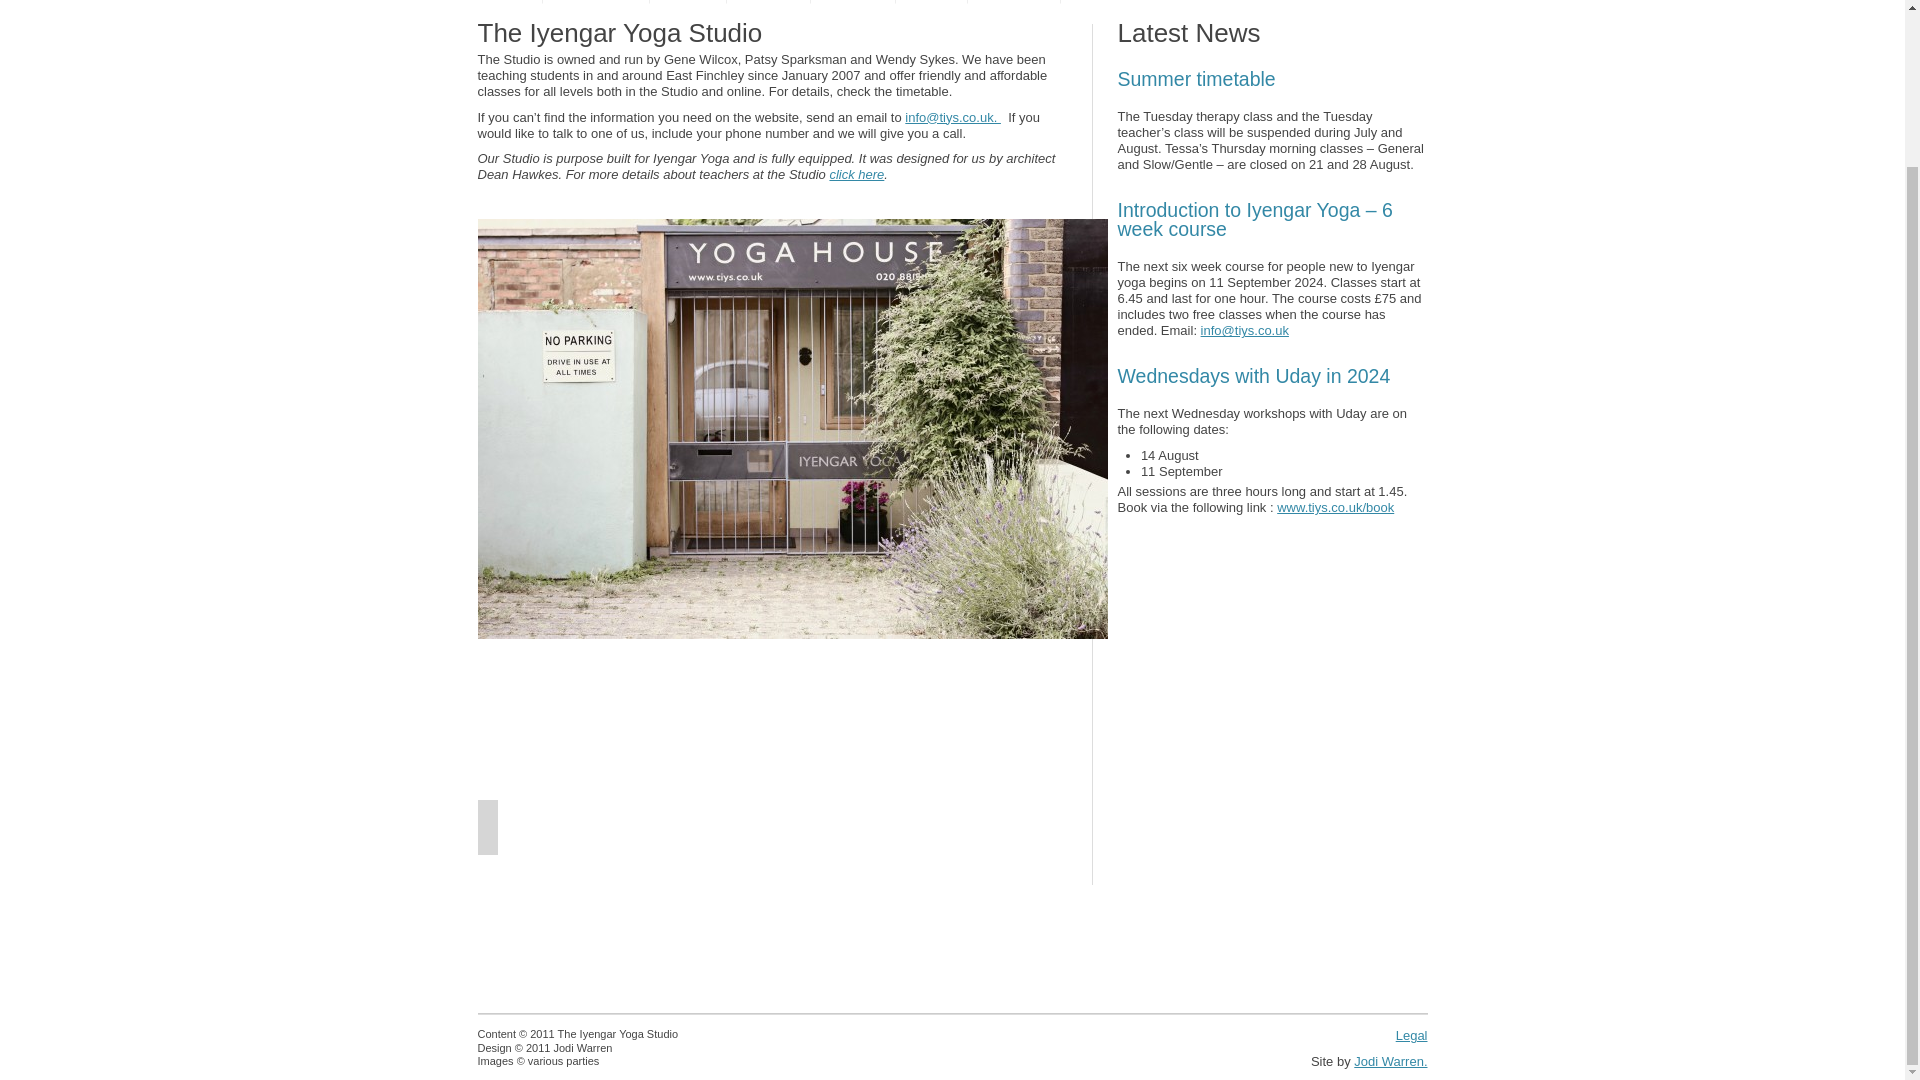 The image size is (1920, 1080). I want to click on Jodi Warren., so click(1390, 1062).